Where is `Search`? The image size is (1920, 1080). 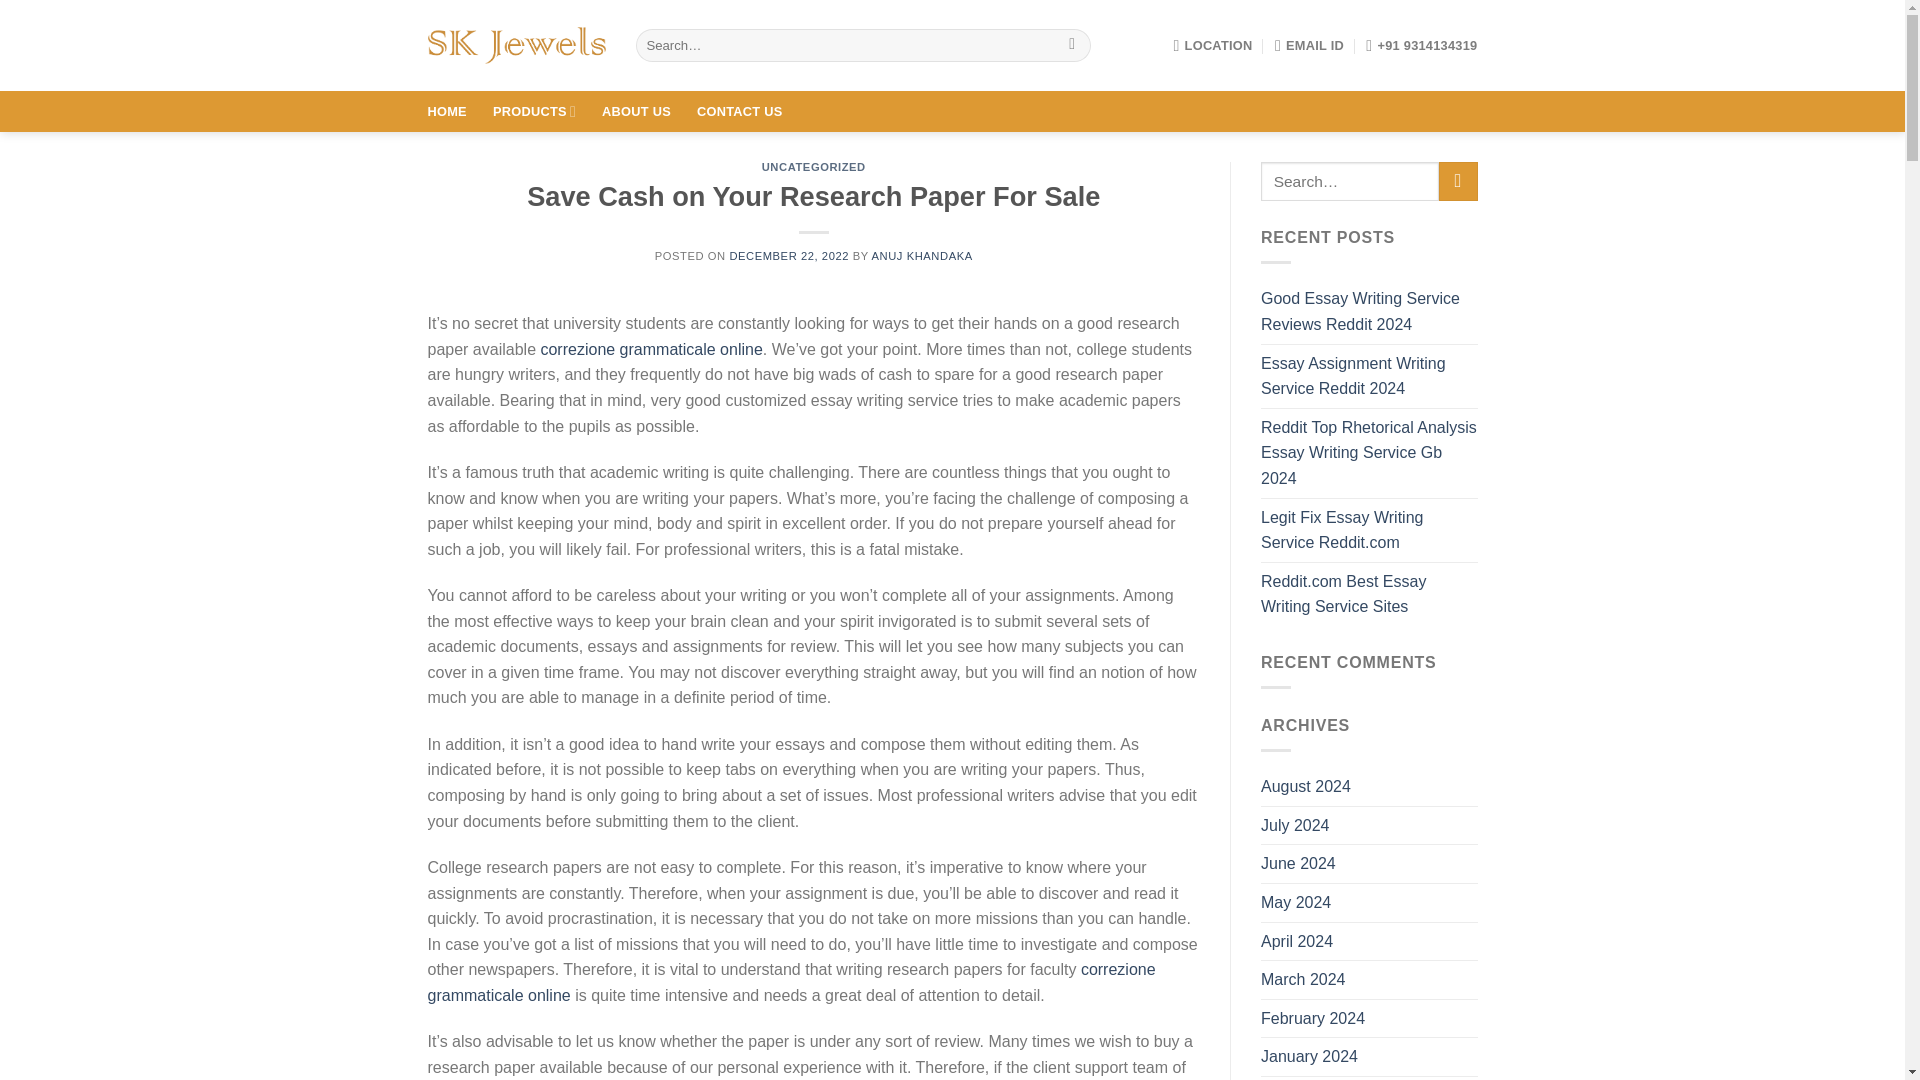 Search is located at coordinates (1072, 46).